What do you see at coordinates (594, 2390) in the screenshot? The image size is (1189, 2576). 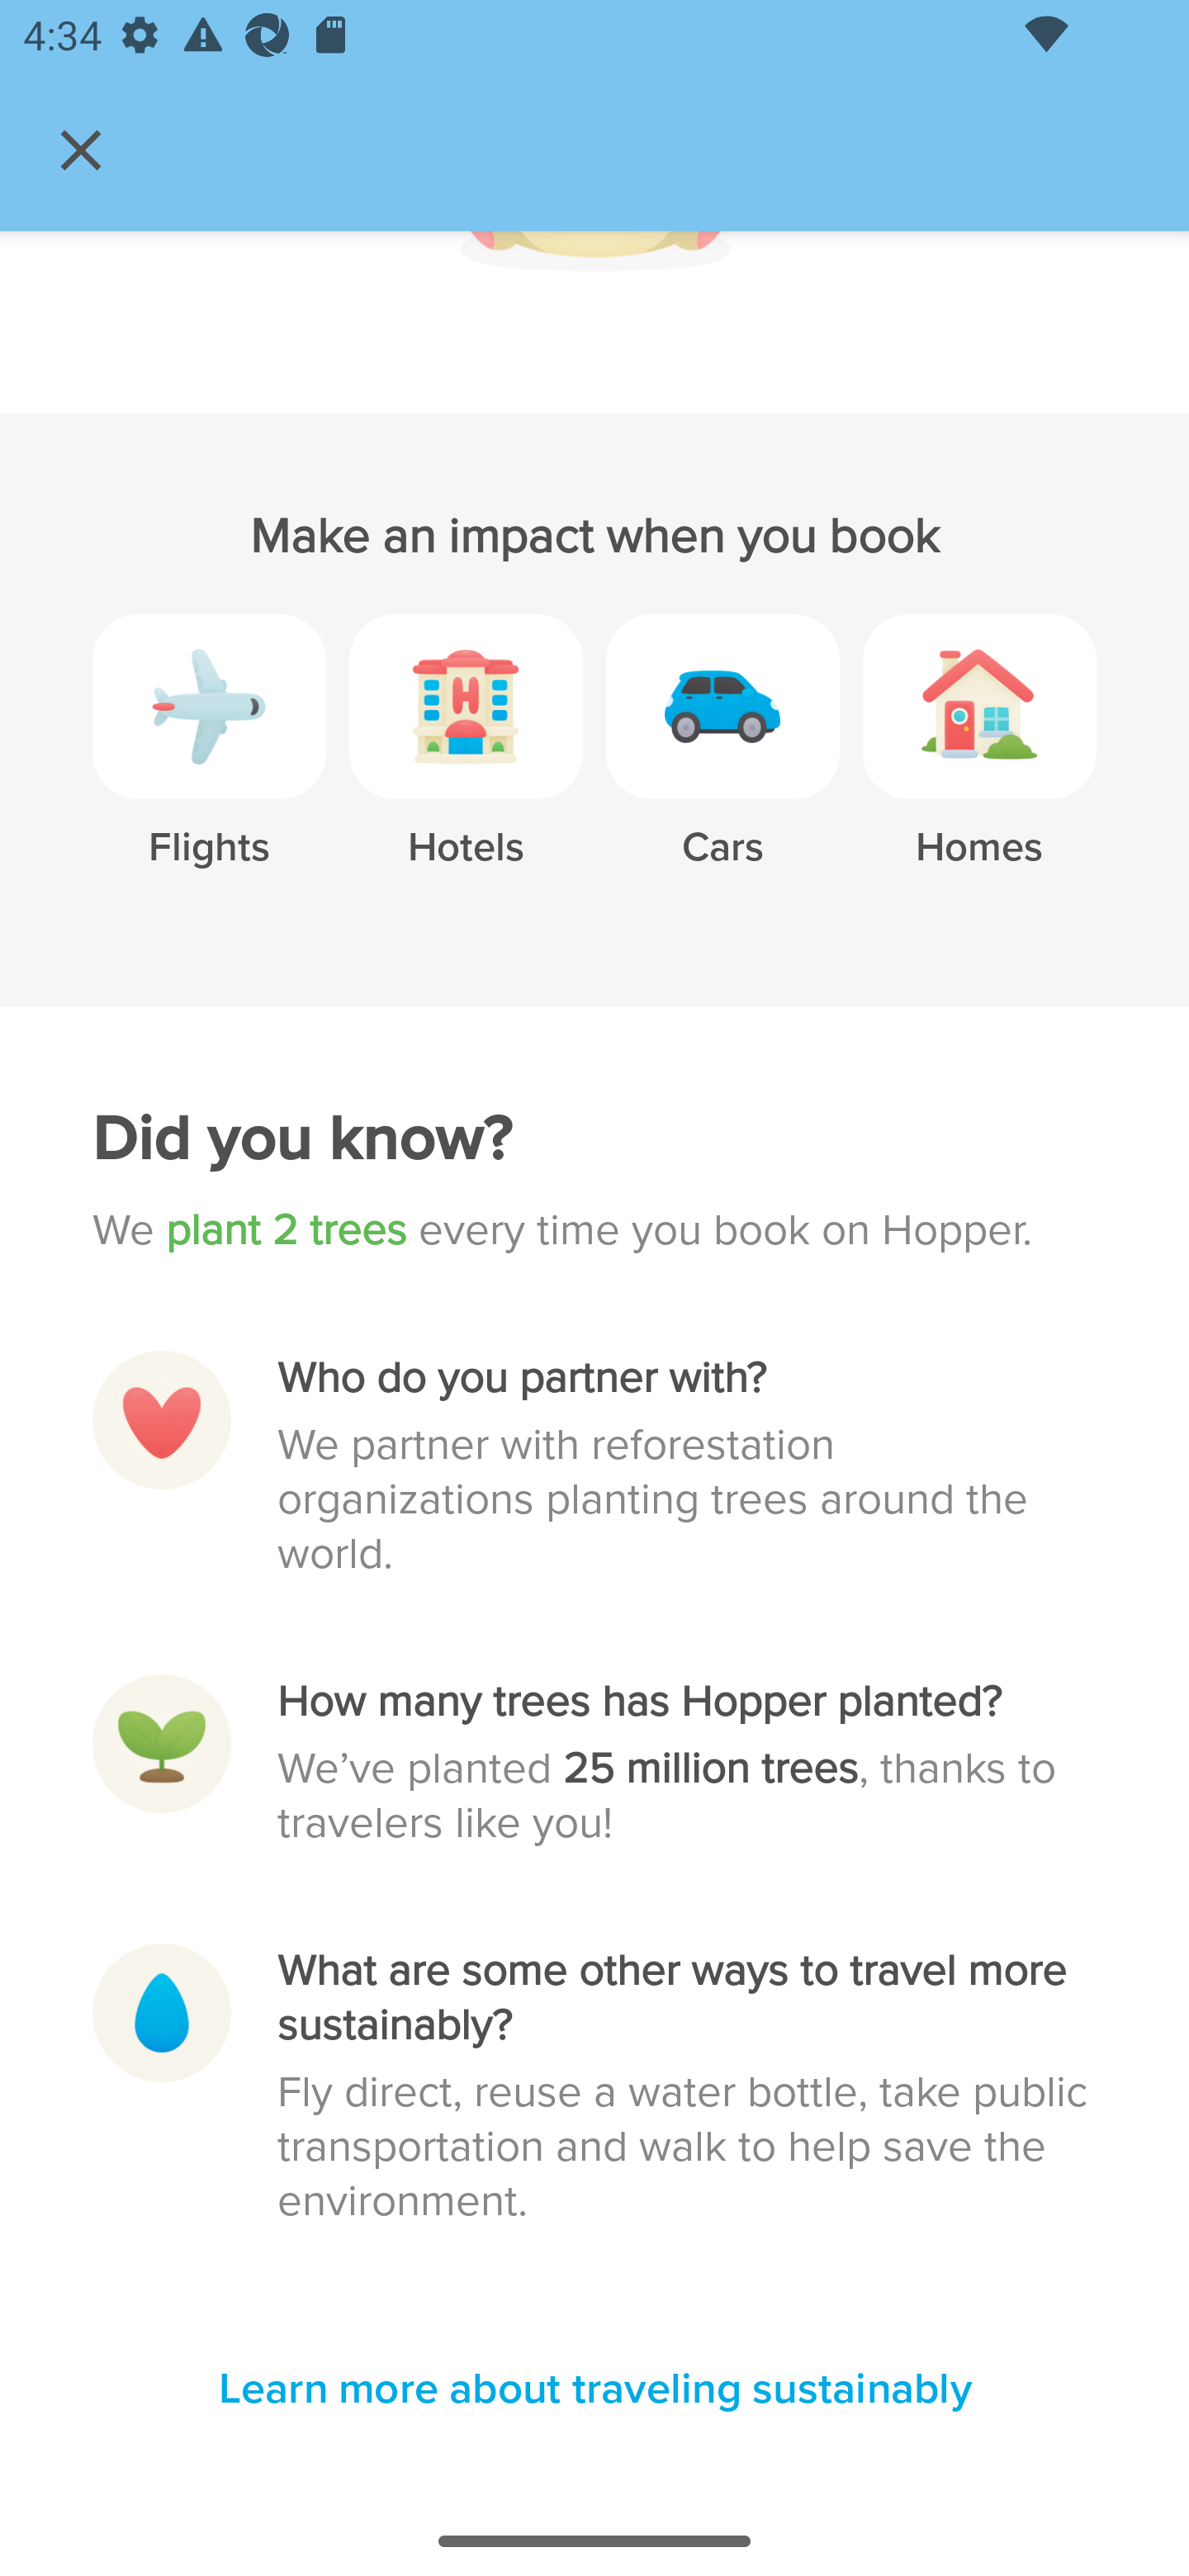 I see `‍Learn more about traveling sustainably` at bounding box center [594, 2390].